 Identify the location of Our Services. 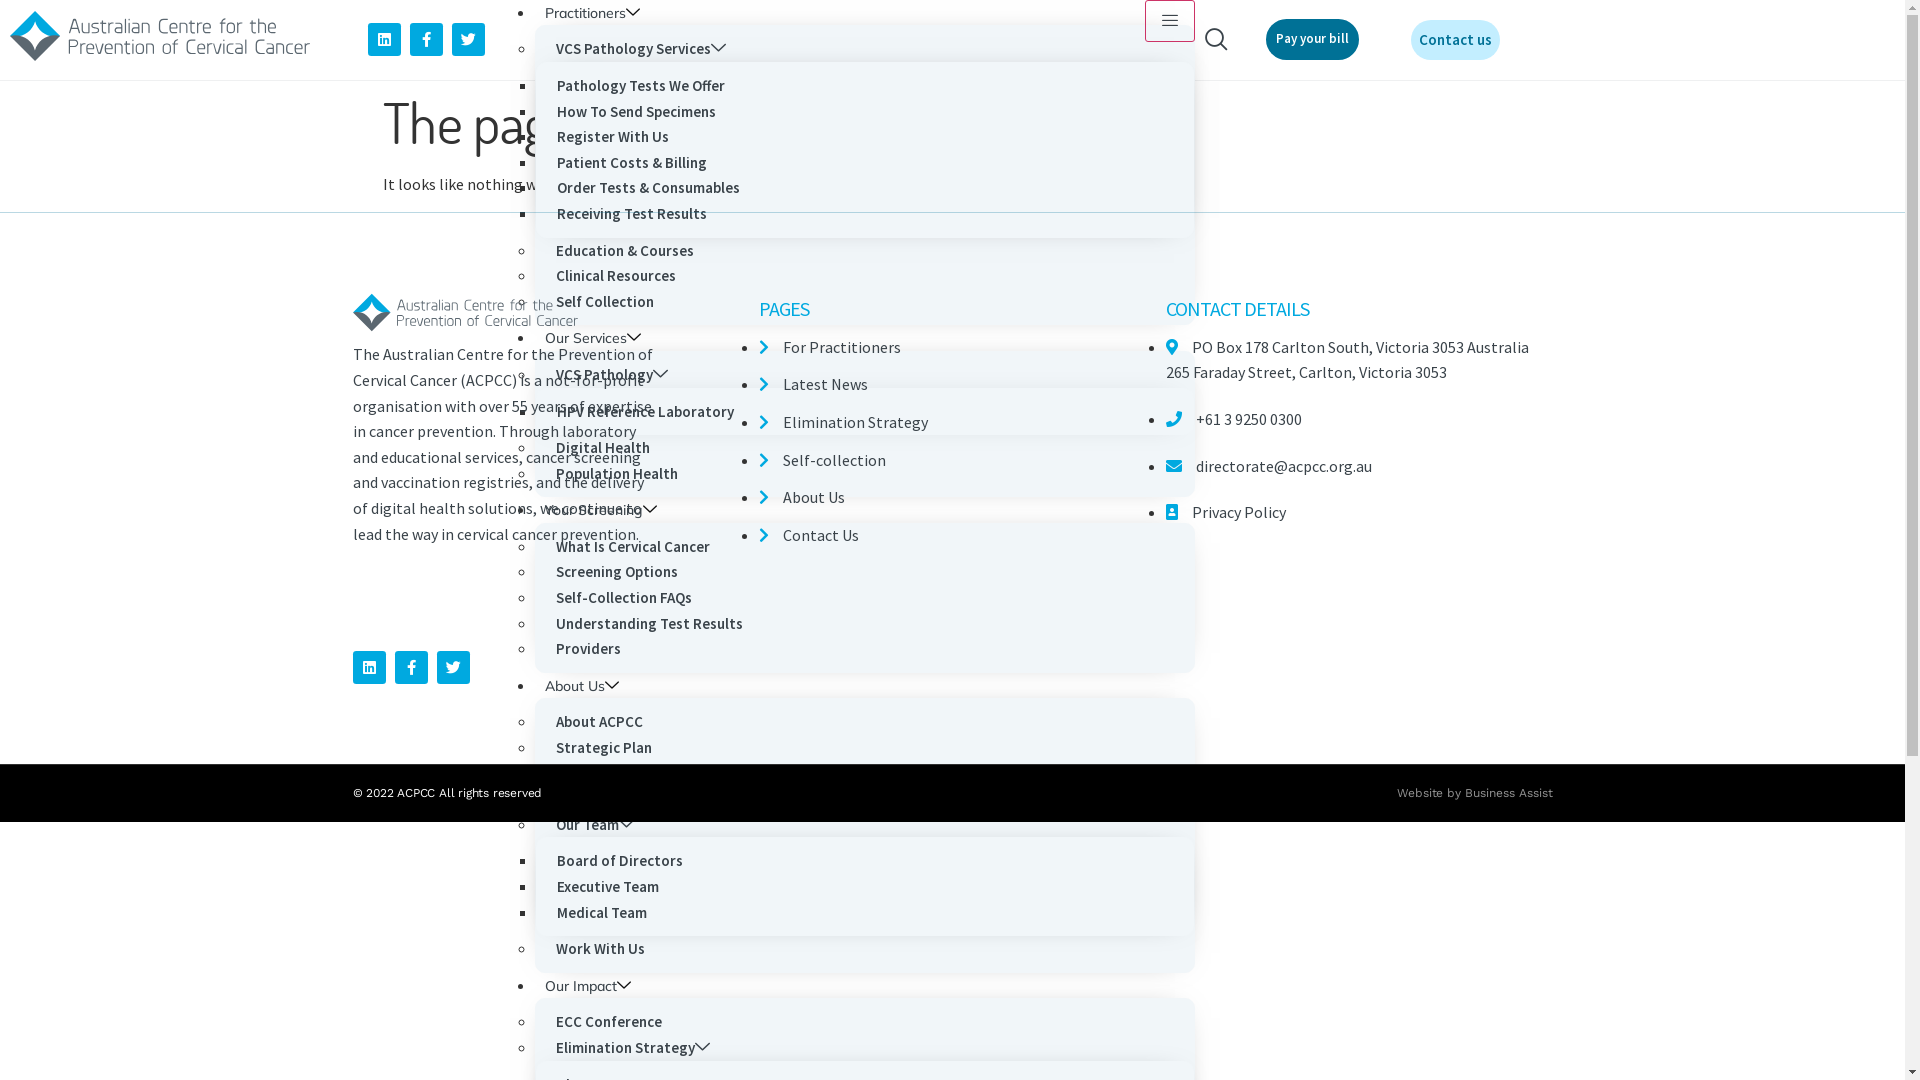
(593, 338).